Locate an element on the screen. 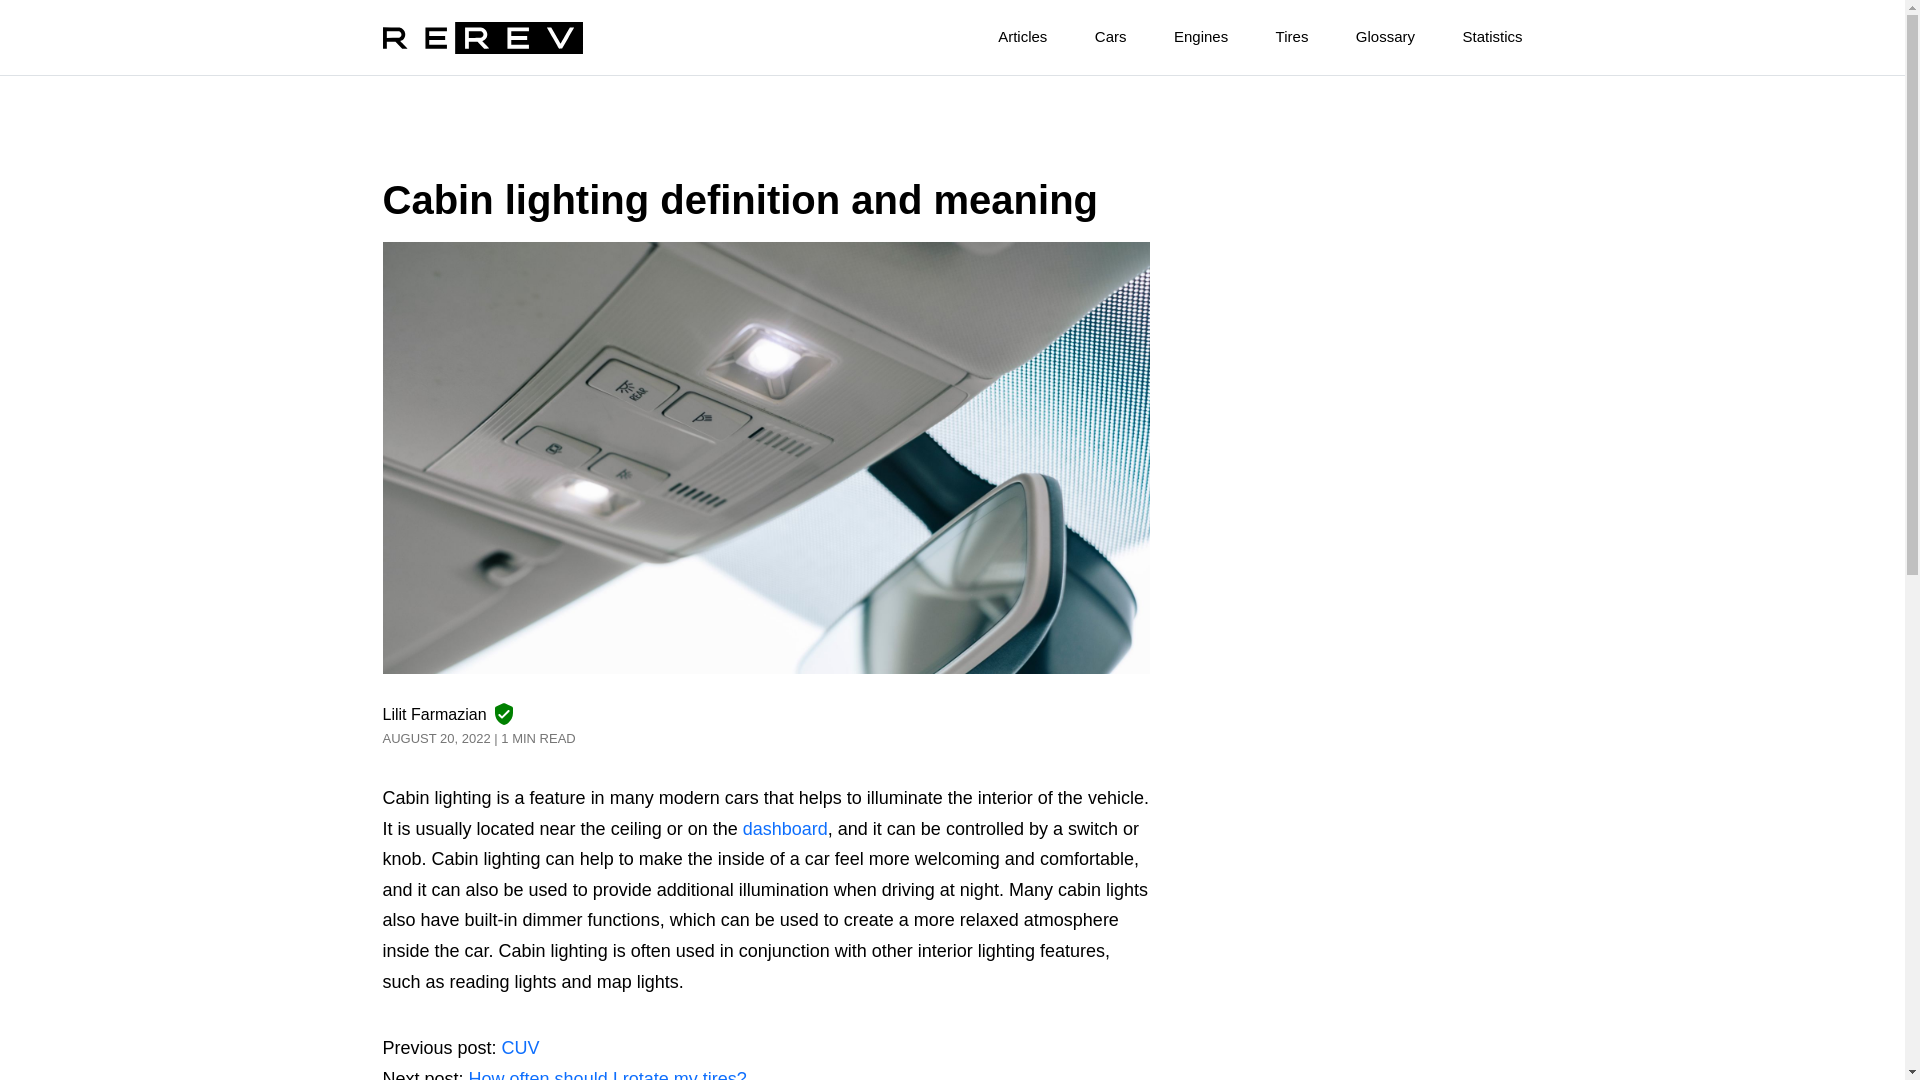  Articles is located at coordinates (1000, 32).